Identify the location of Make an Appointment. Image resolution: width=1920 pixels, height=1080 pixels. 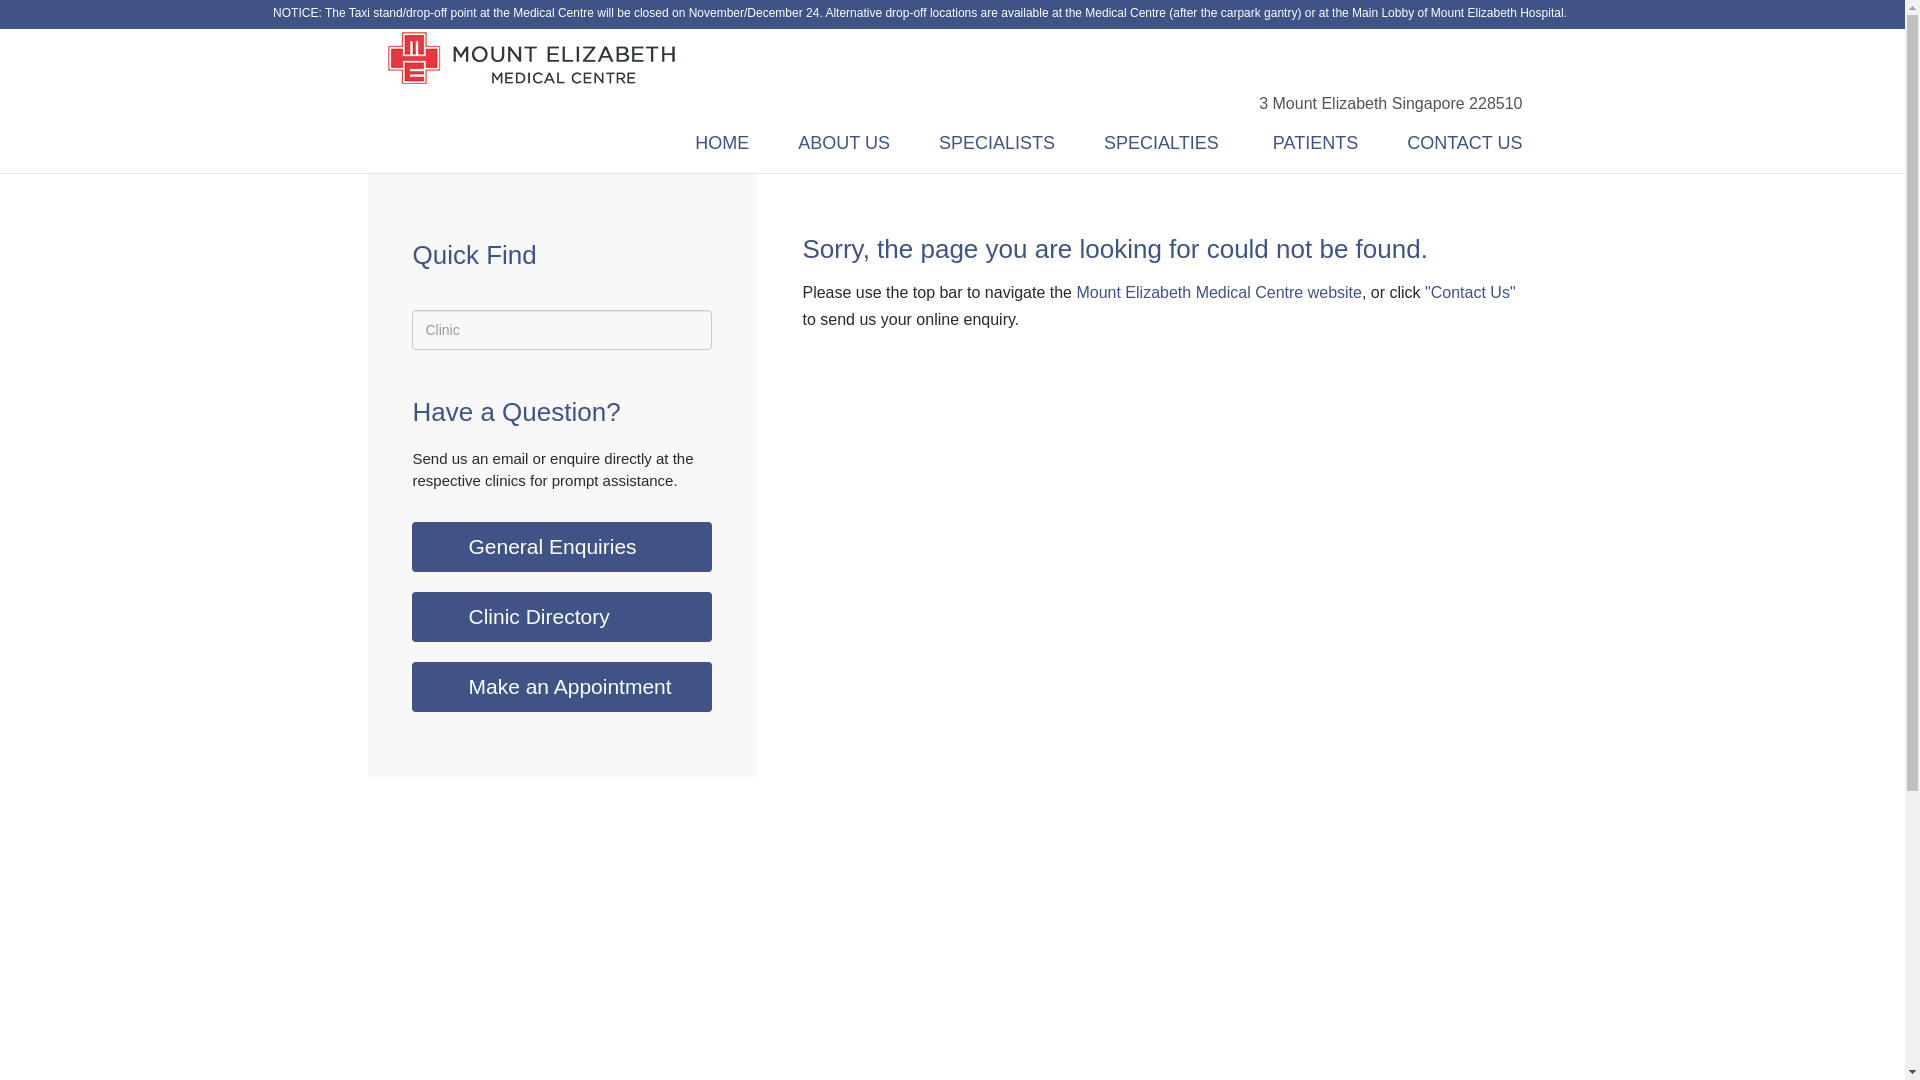
(562, 686).